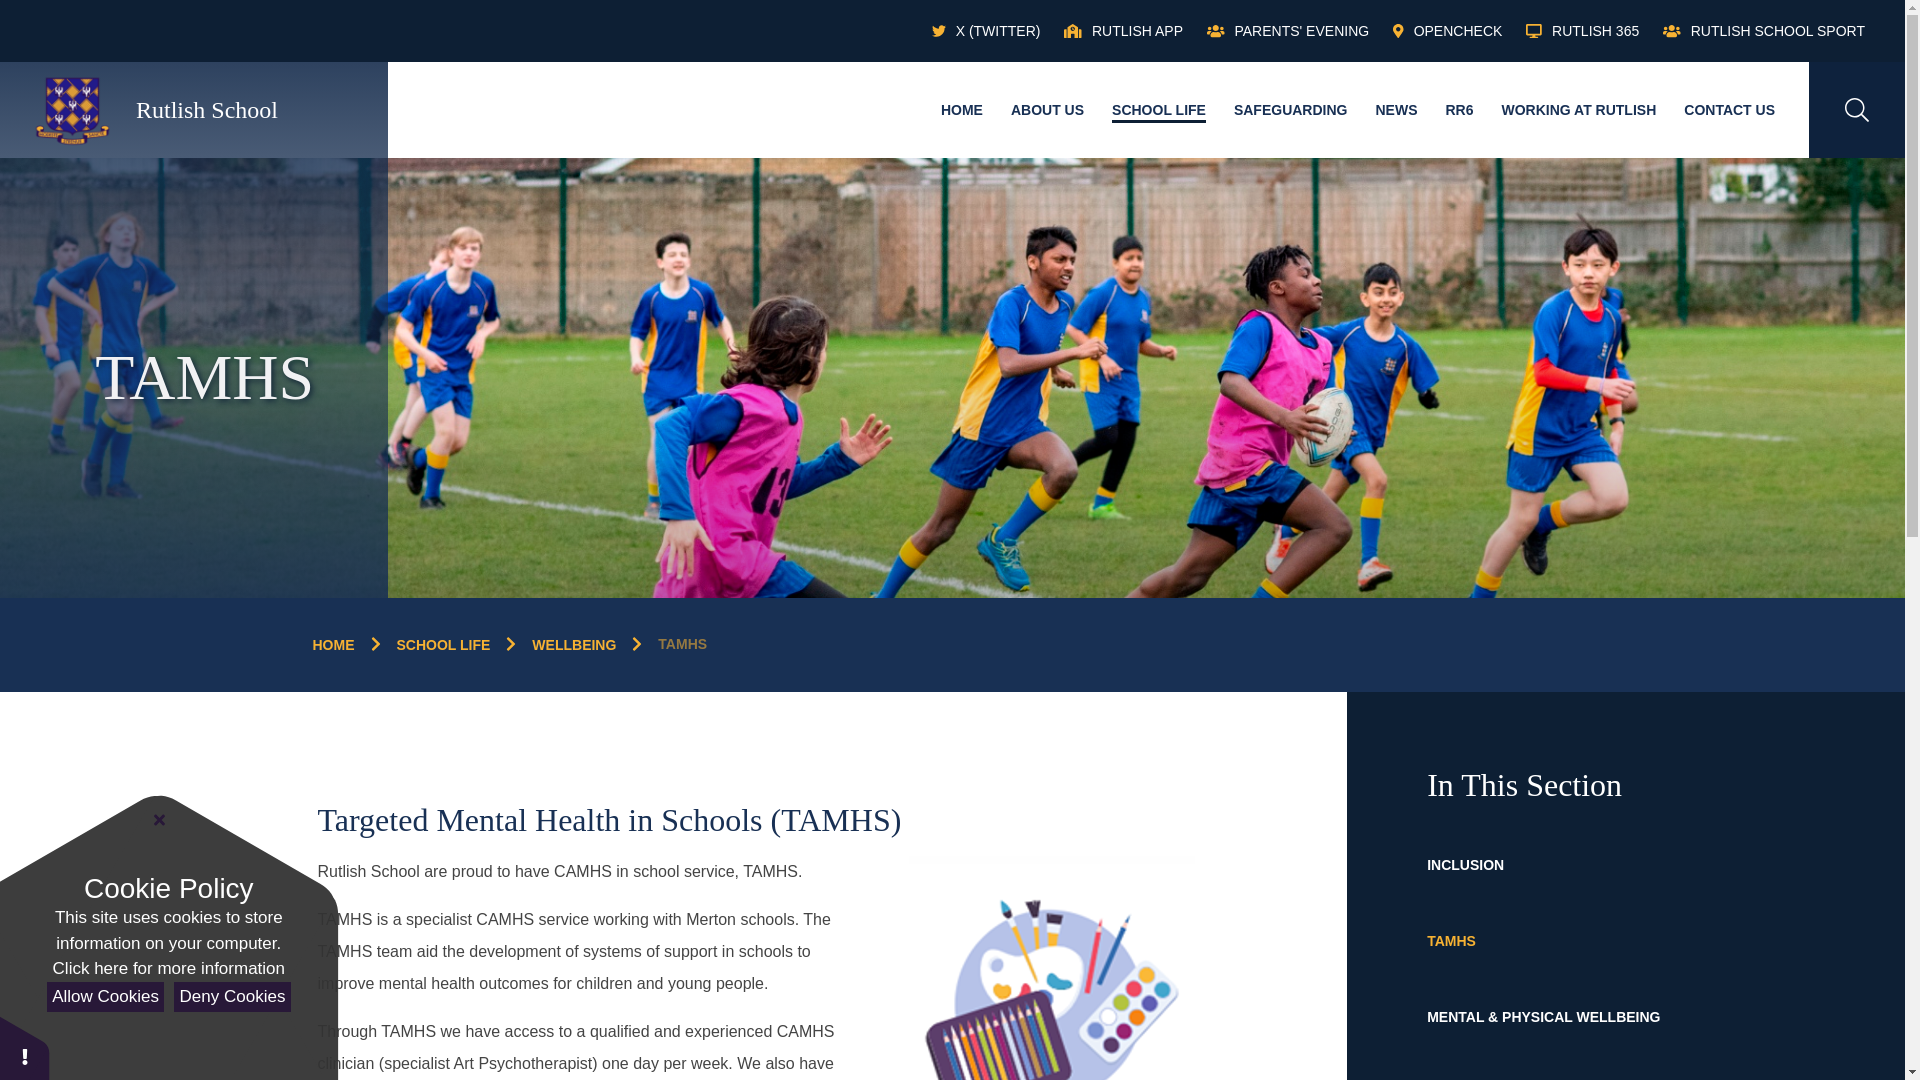  Describe the element at coordinates (1582, 31) in the screenshot. I see `RUTLISH 365` at that location.